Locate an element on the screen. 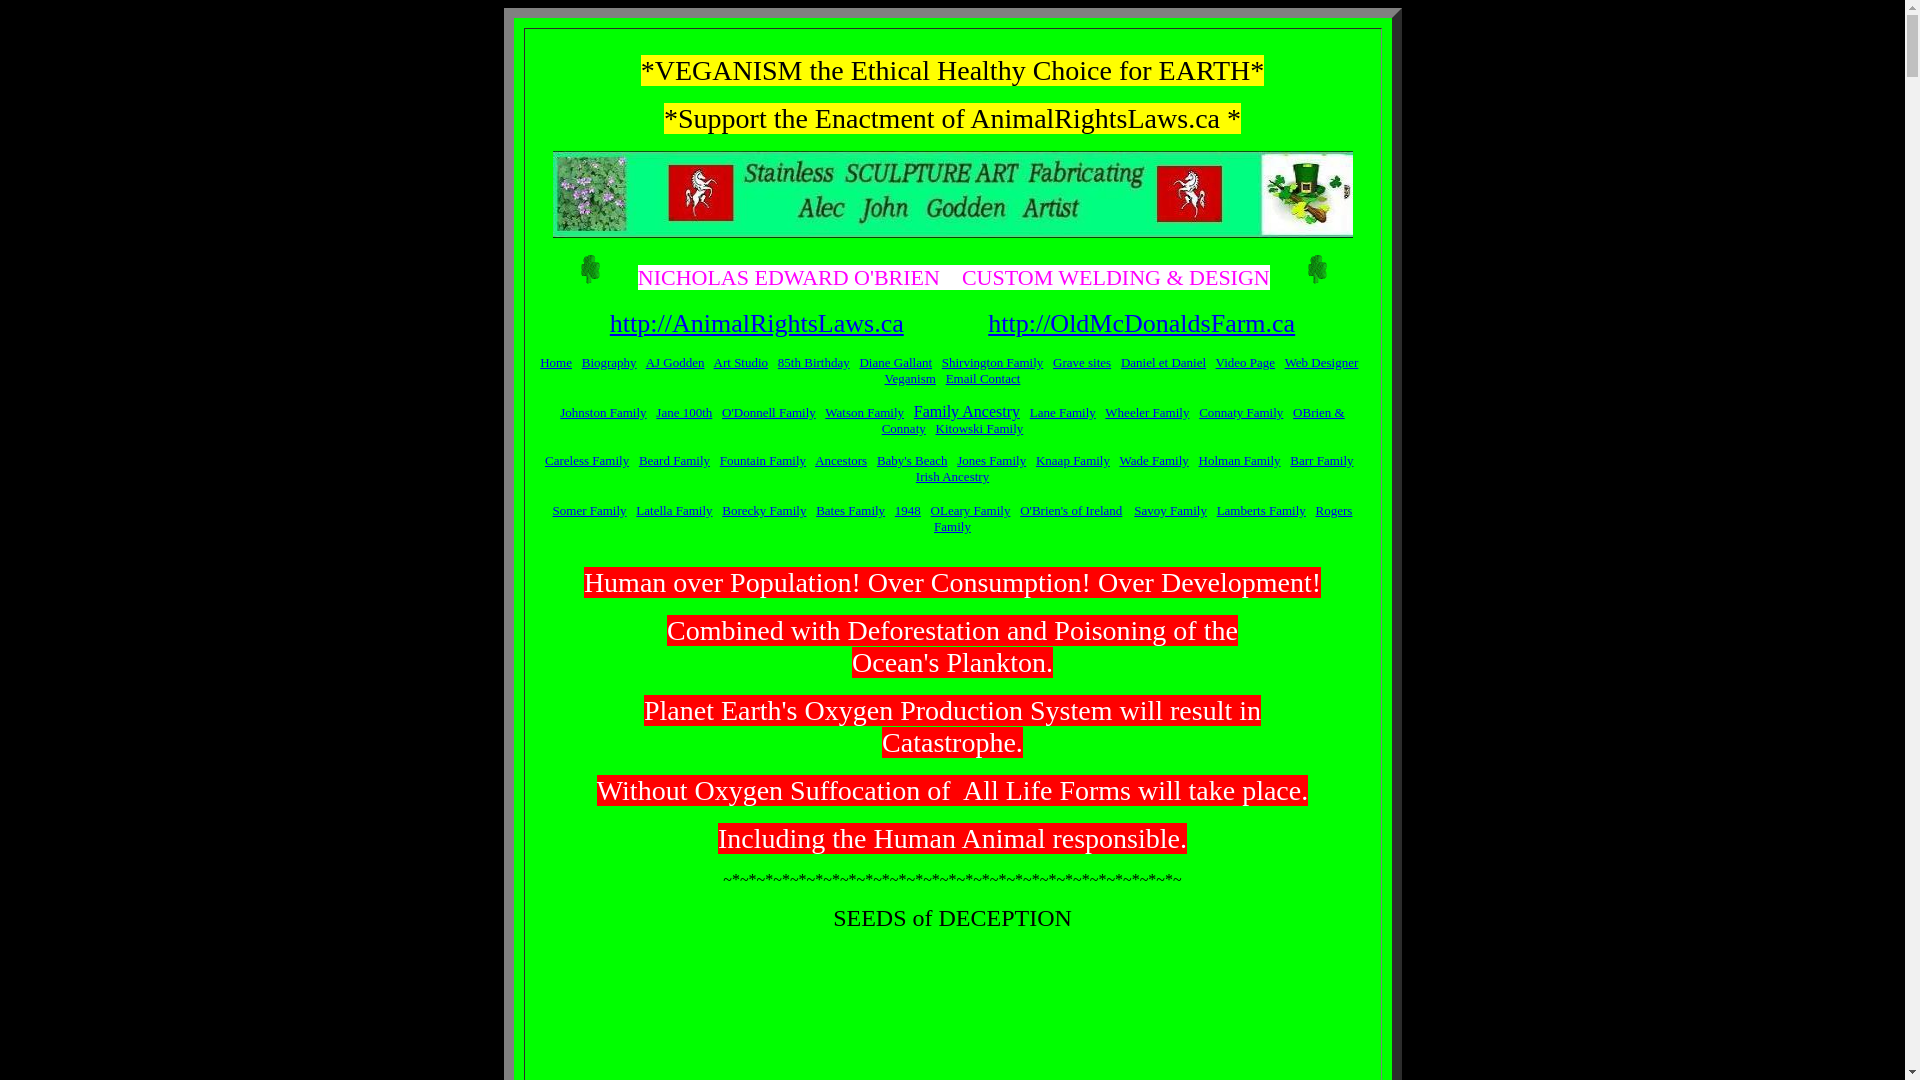 This screenshot has width=1920, height=1080. Daniel et Daniel is located at coordinates (1164, 362).